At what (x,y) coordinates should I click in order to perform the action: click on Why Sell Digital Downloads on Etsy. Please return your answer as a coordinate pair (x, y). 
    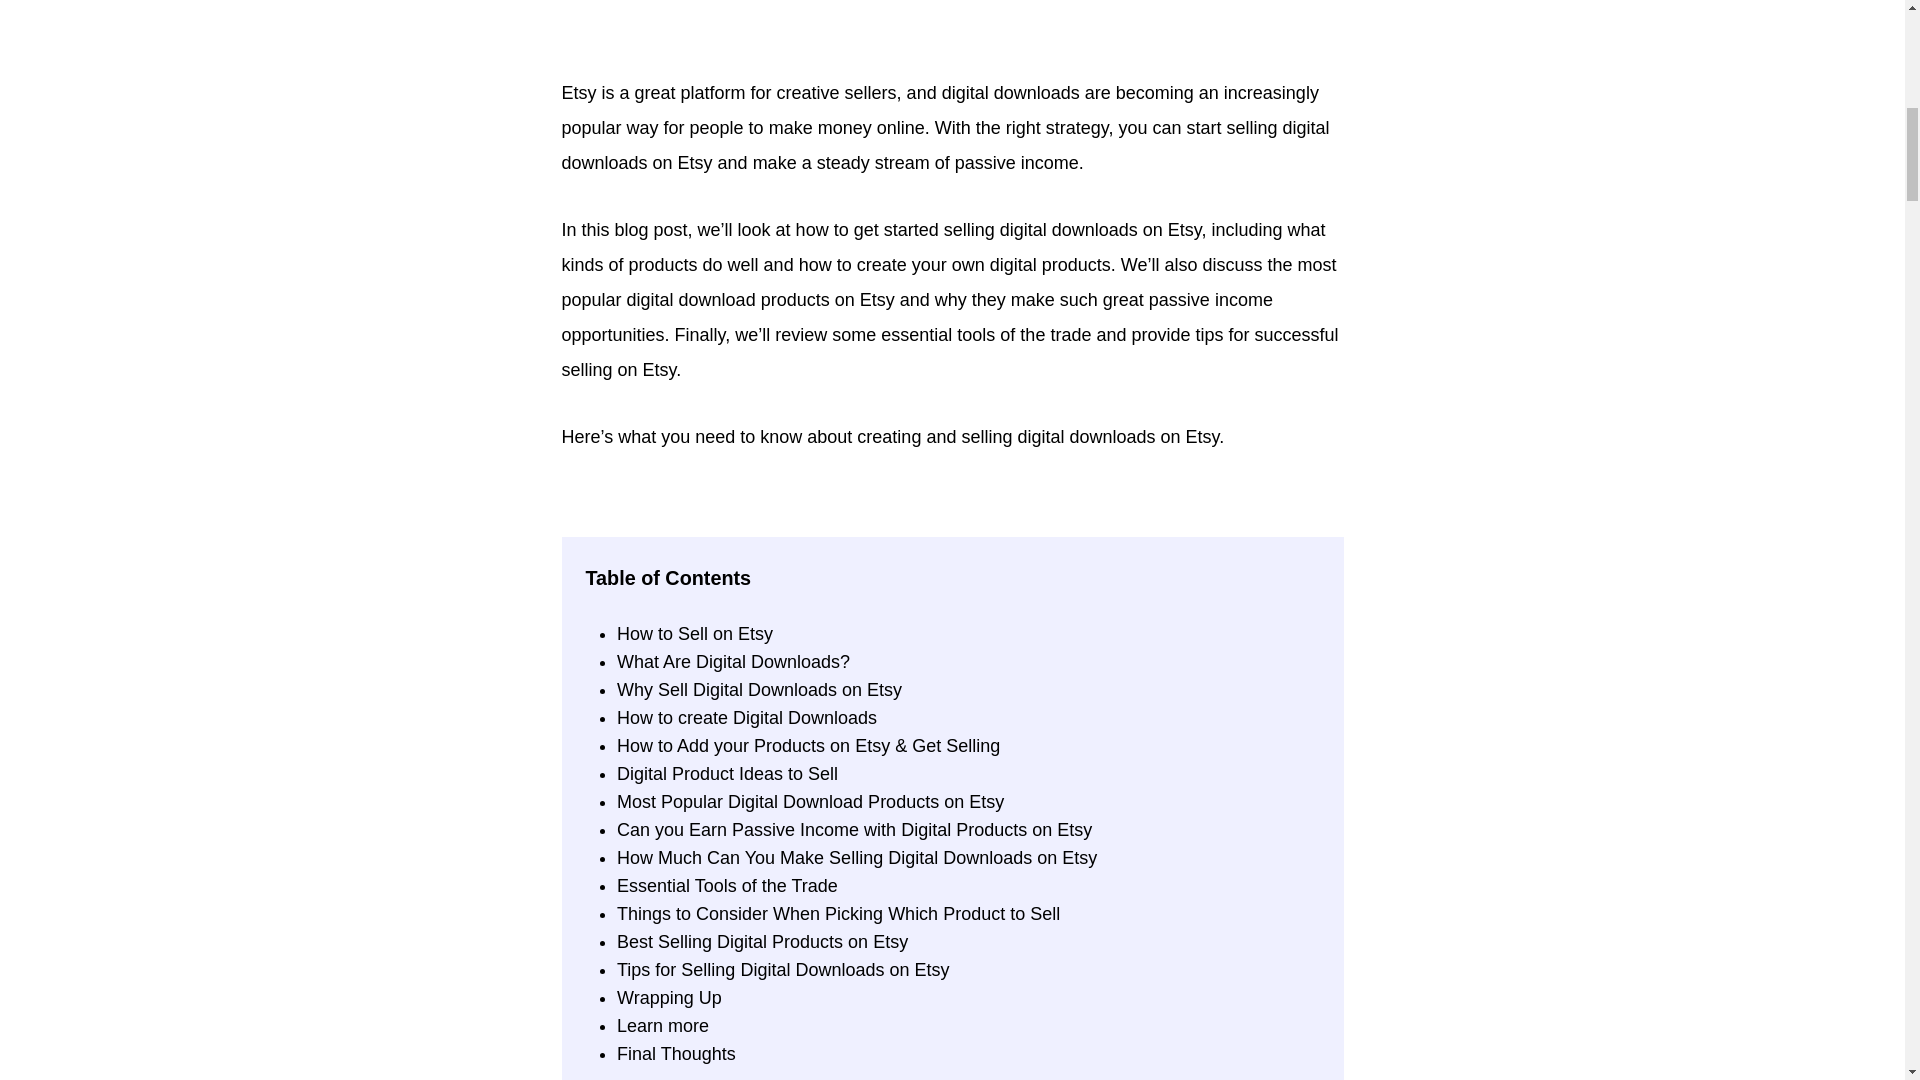
    Looking at the image, I should click on (759, 690).